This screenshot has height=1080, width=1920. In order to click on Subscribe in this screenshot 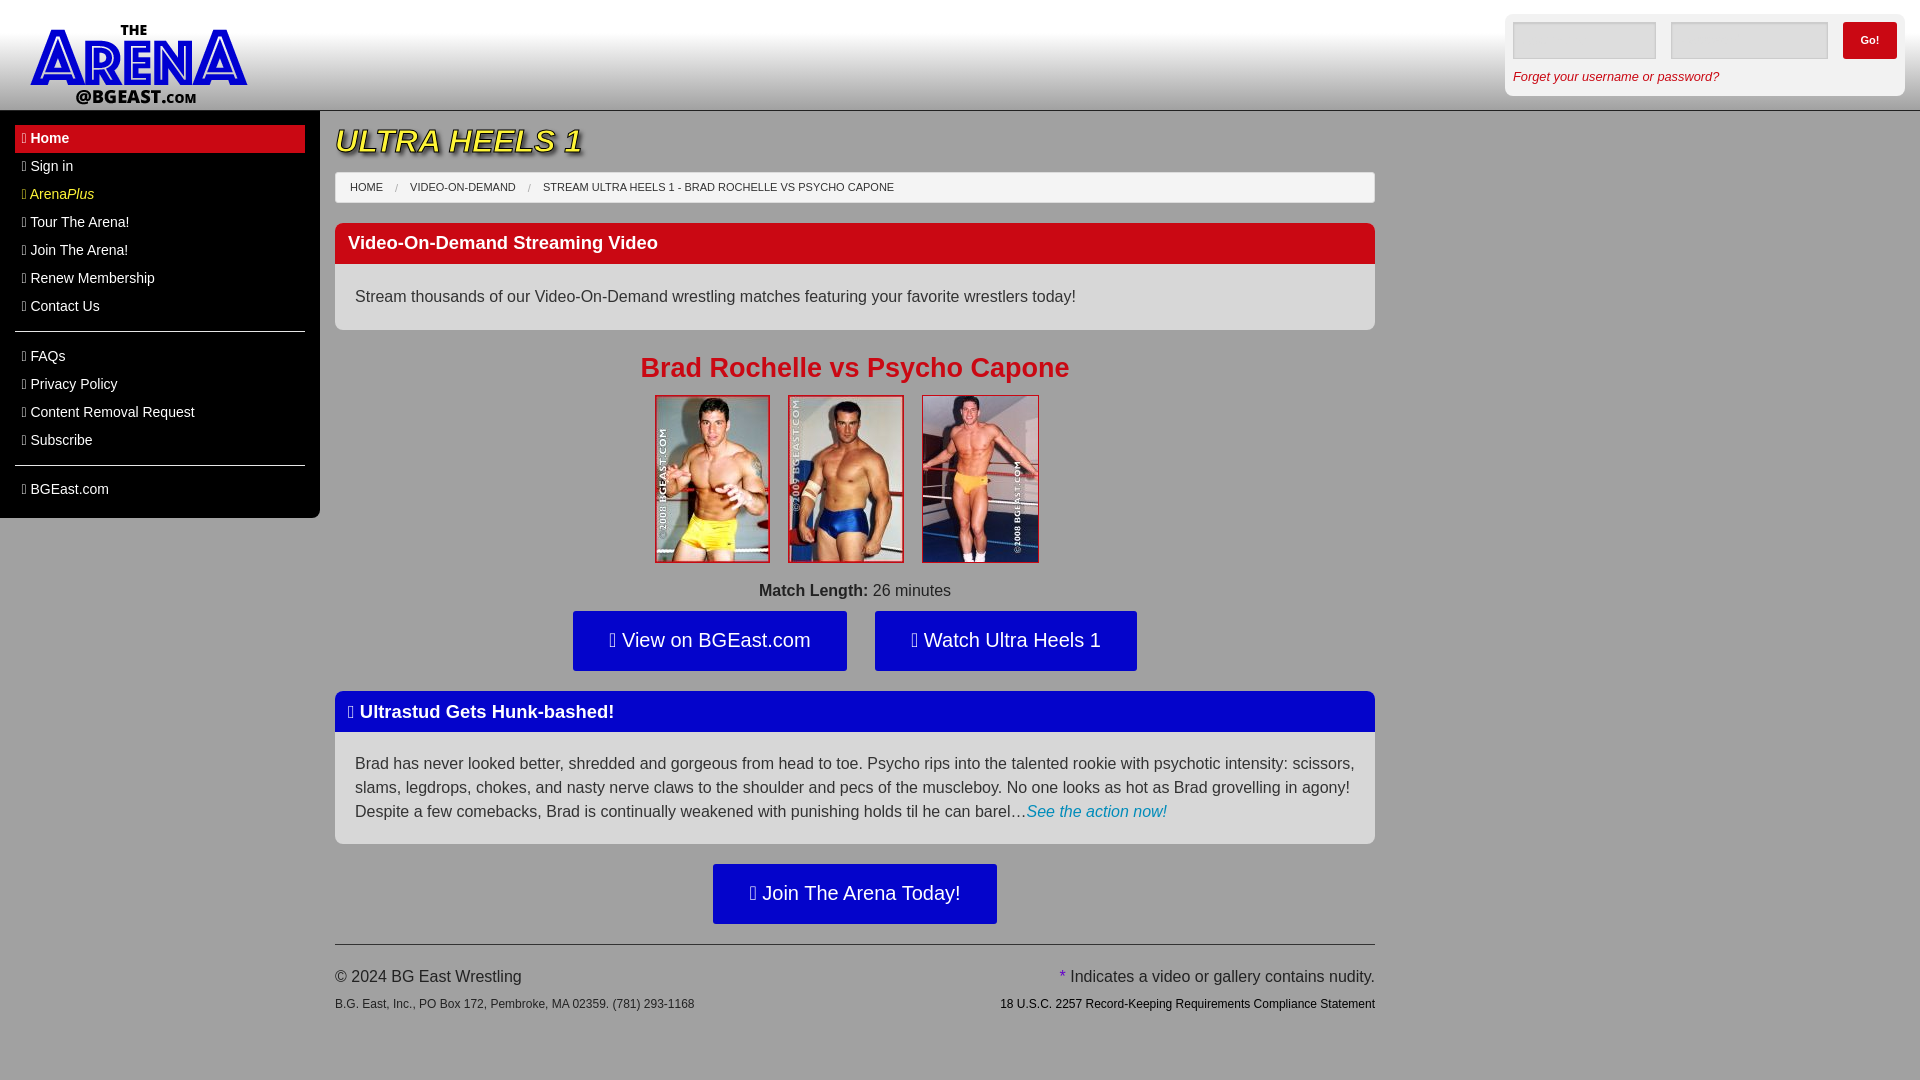, I will do `click(160, 439)`.